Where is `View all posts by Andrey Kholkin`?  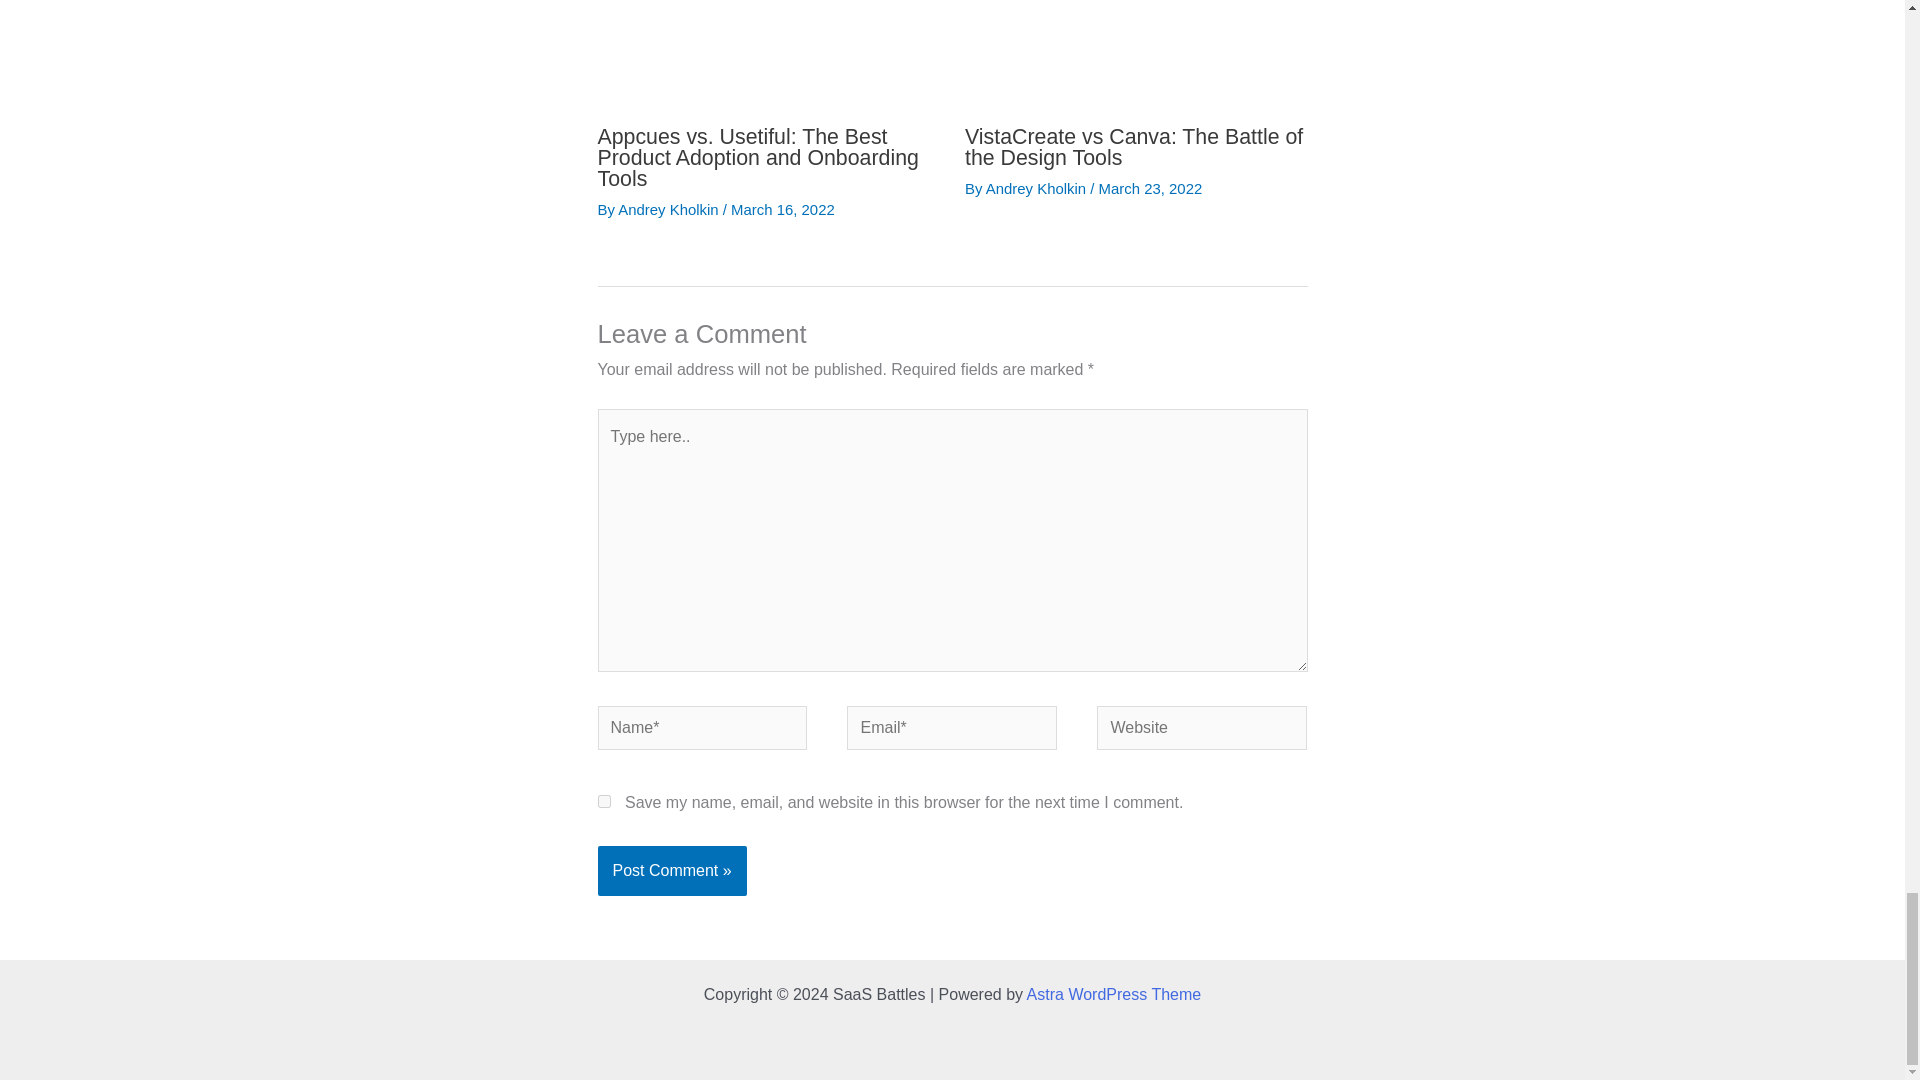 View all posts by Andrey Kholkin is located at coordinates (670, 209).